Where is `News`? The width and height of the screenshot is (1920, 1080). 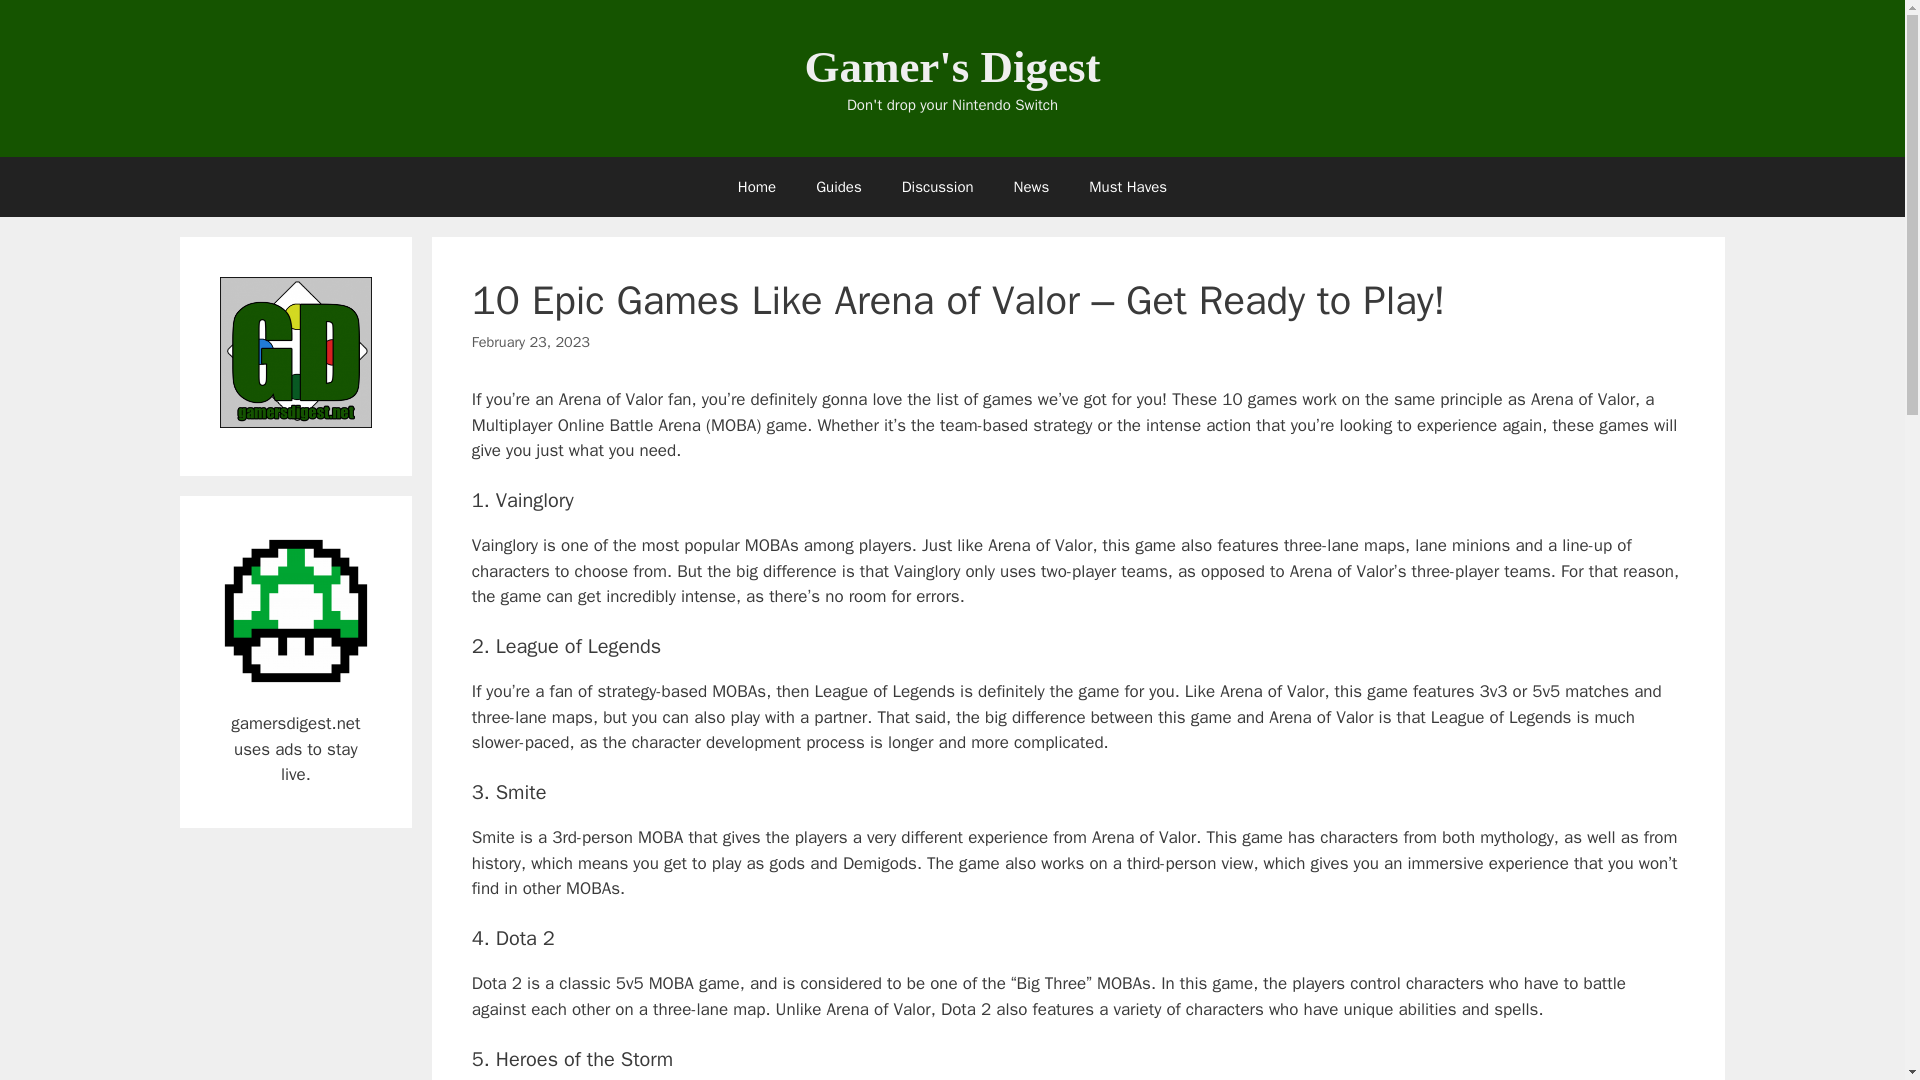
News is located at coordinates (1032, 186).